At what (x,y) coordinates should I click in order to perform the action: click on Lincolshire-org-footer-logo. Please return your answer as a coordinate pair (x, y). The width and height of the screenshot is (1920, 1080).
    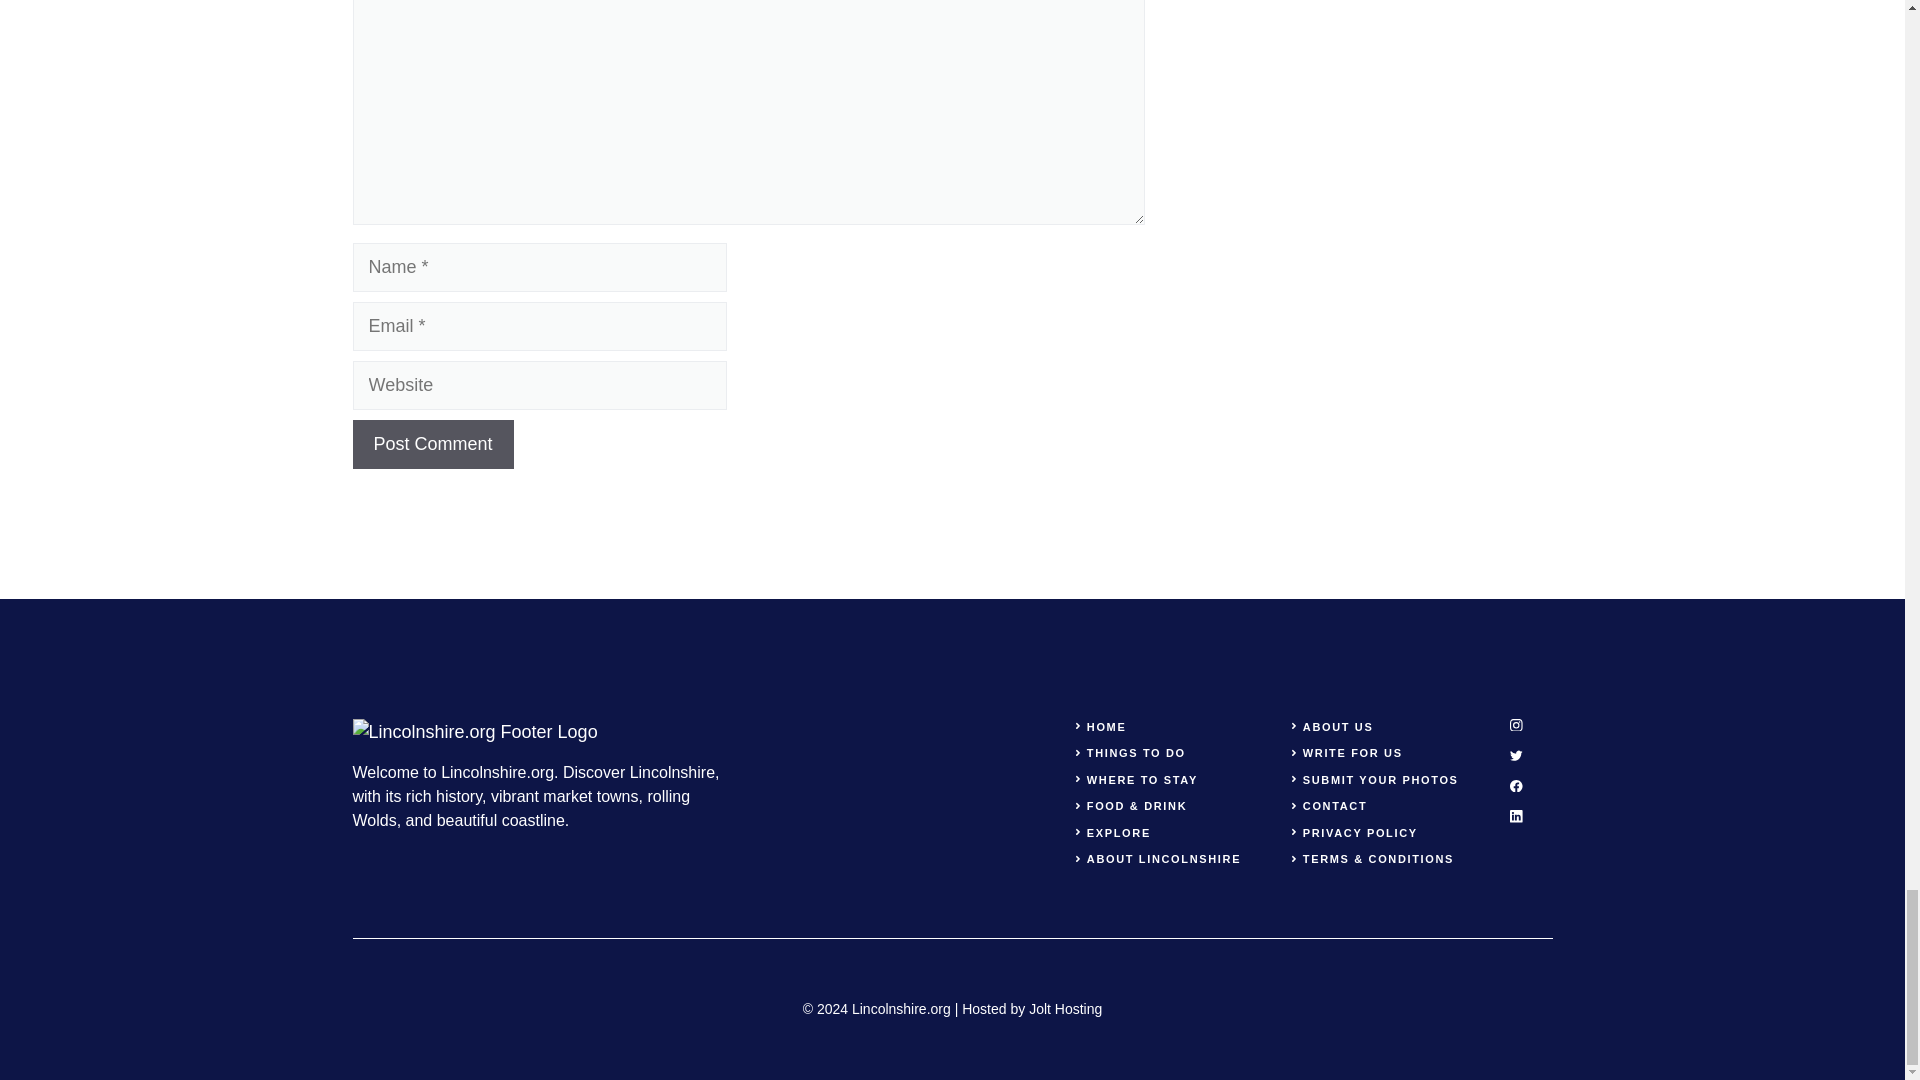
    Looking at the image, I should click on (474, 732).